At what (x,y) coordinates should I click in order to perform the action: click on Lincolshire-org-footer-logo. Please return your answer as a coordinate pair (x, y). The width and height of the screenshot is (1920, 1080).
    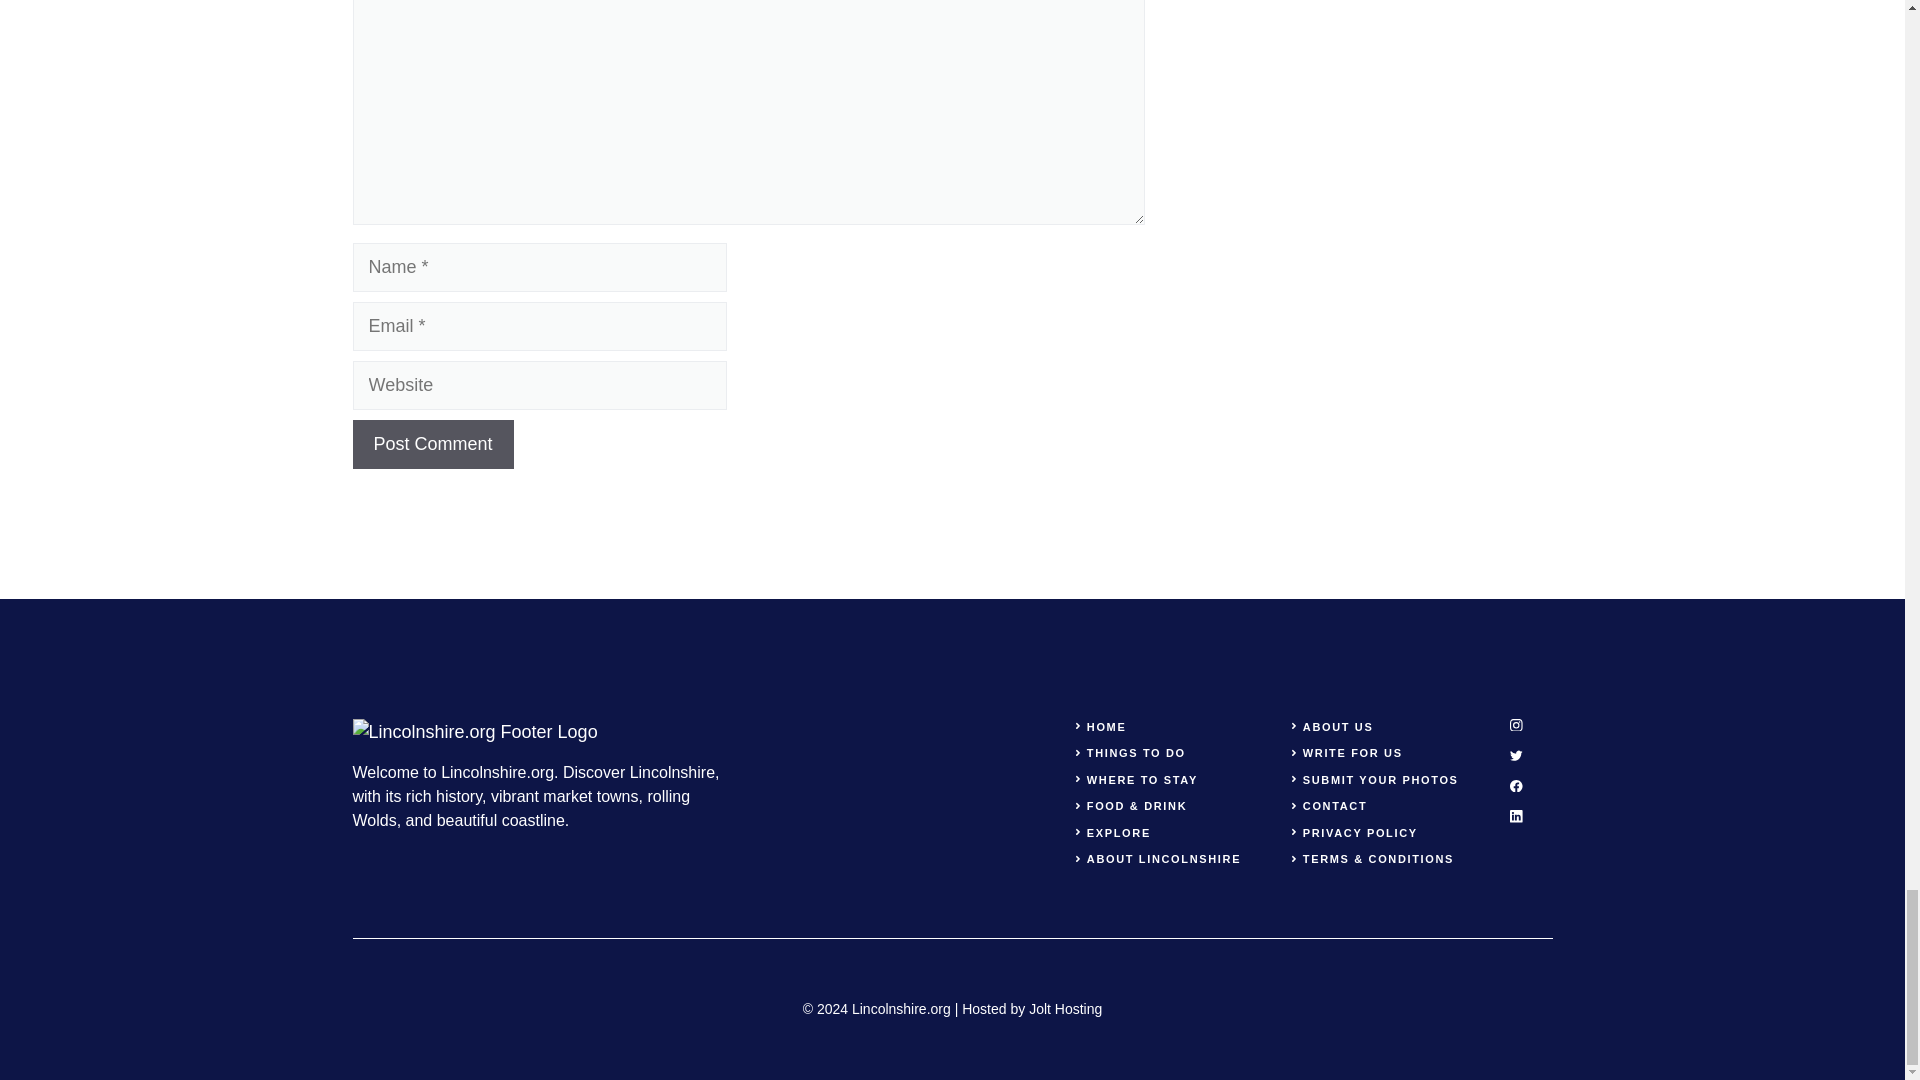
    Looking at the image, I should click on (474, 732).